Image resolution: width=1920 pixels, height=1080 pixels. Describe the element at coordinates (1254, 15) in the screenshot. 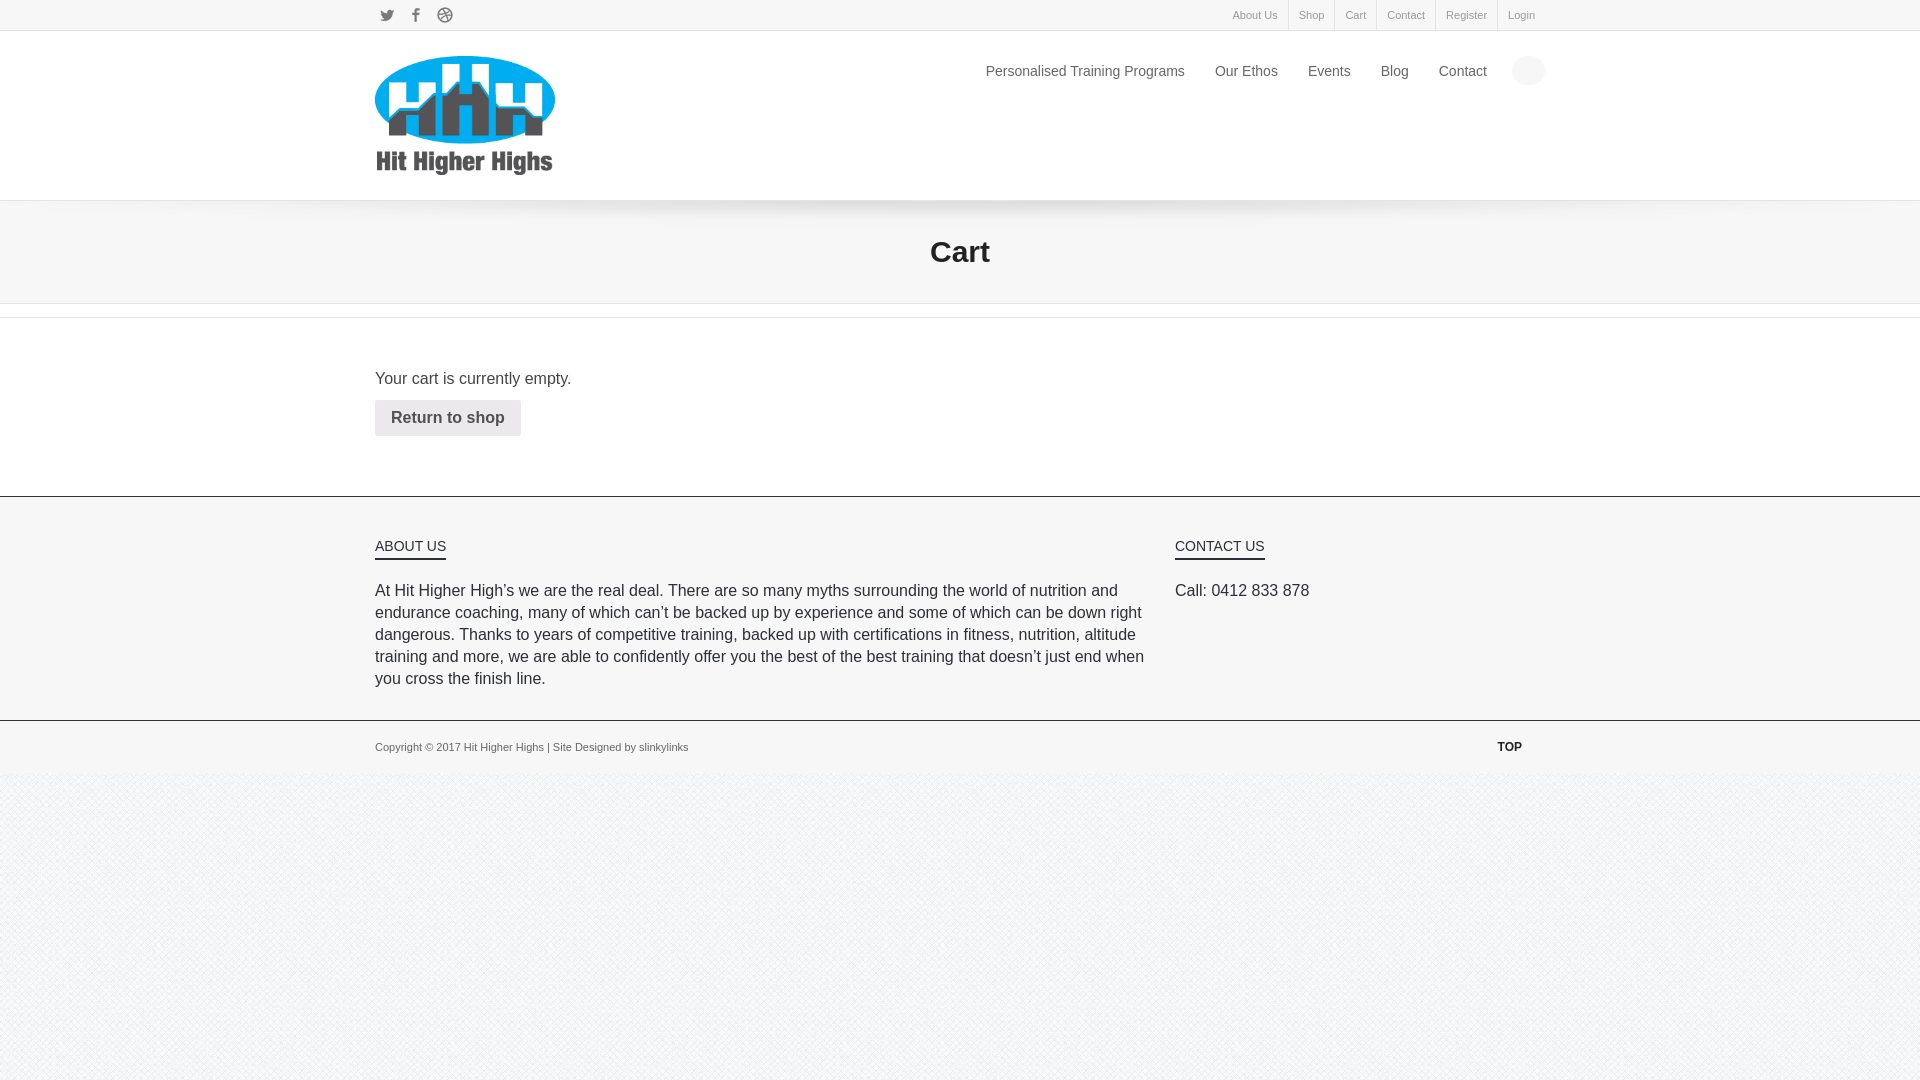

I see `About Us` at that location.